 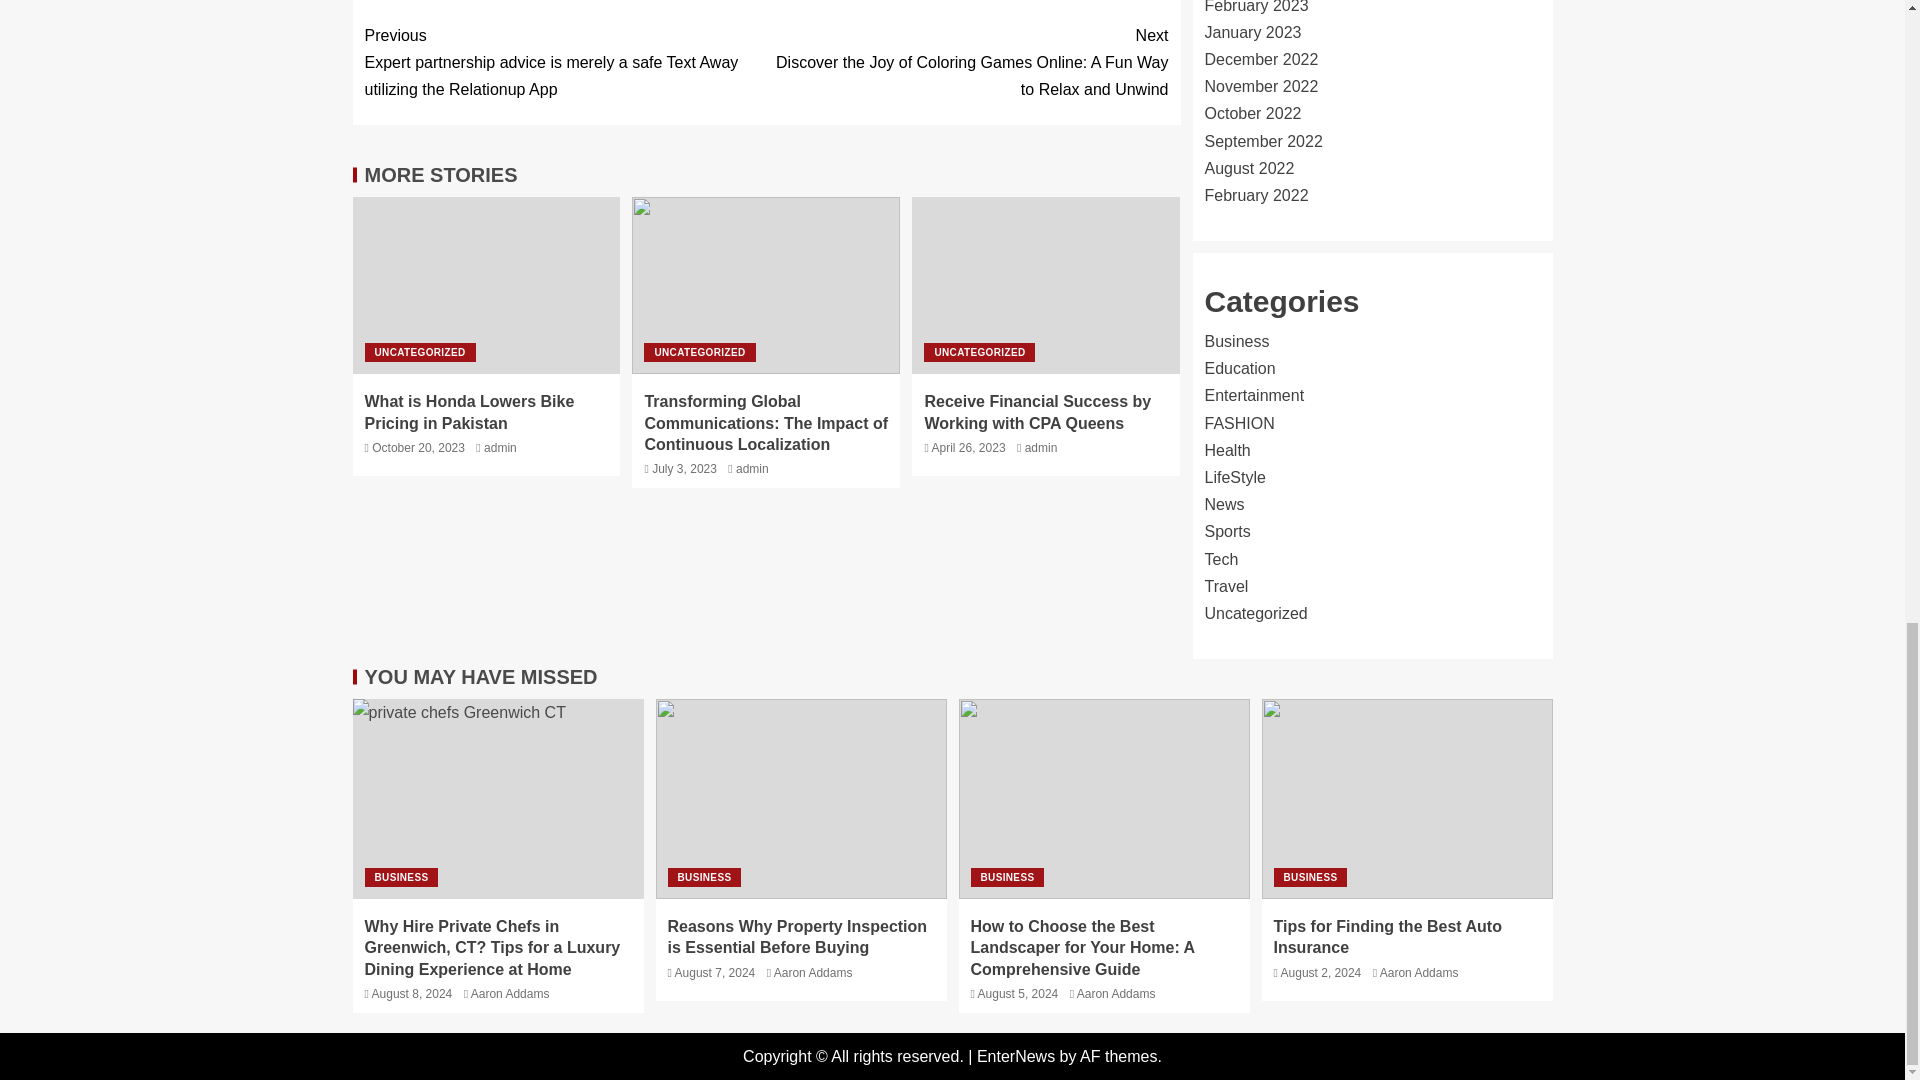 What do you see at coordinates (469, 412) in the screenshot?
I see `What is Honda Lowers Bike Pricing in Pakistan` at bounding box center [469, 412].